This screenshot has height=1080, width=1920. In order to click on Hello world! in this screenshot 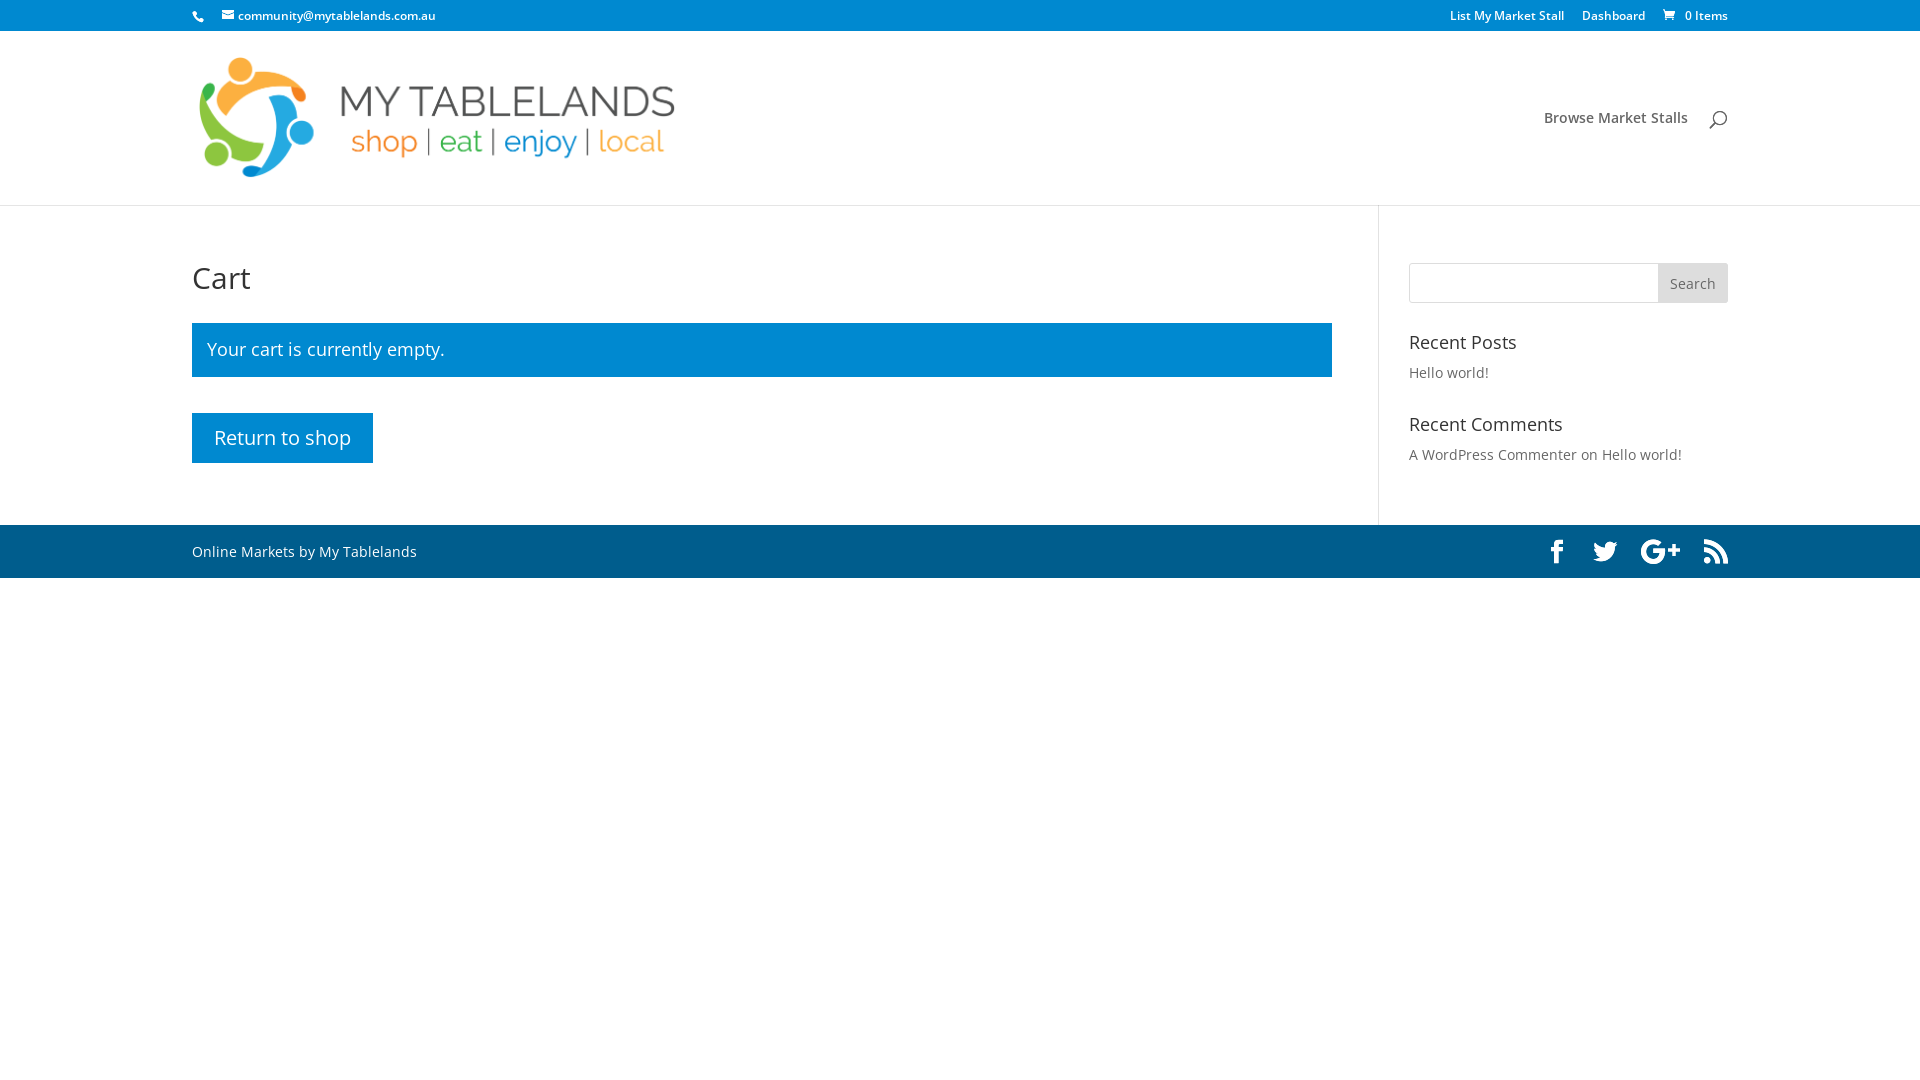, I will do `click(1449, 372)`.